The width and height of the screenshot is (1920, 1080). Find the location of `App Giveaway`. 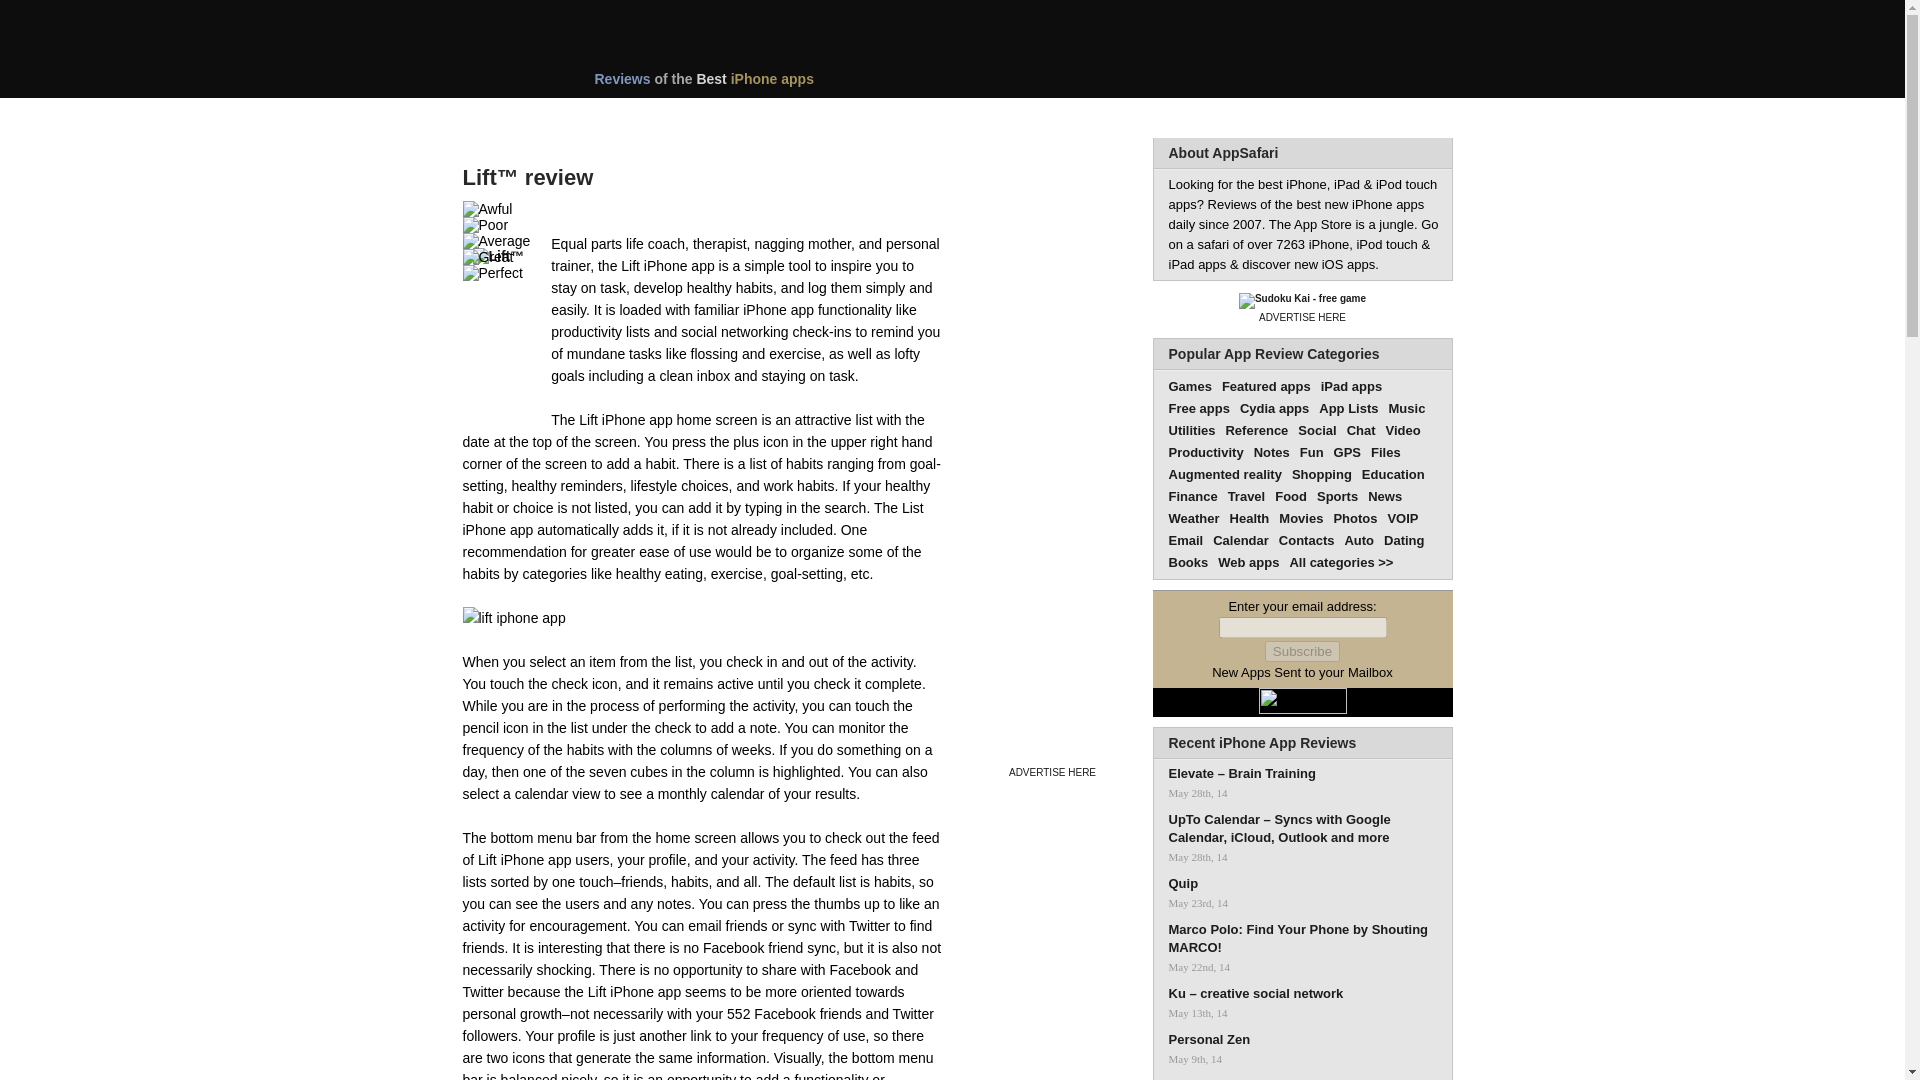

App Giveaway is located at coordinates (928, 118).